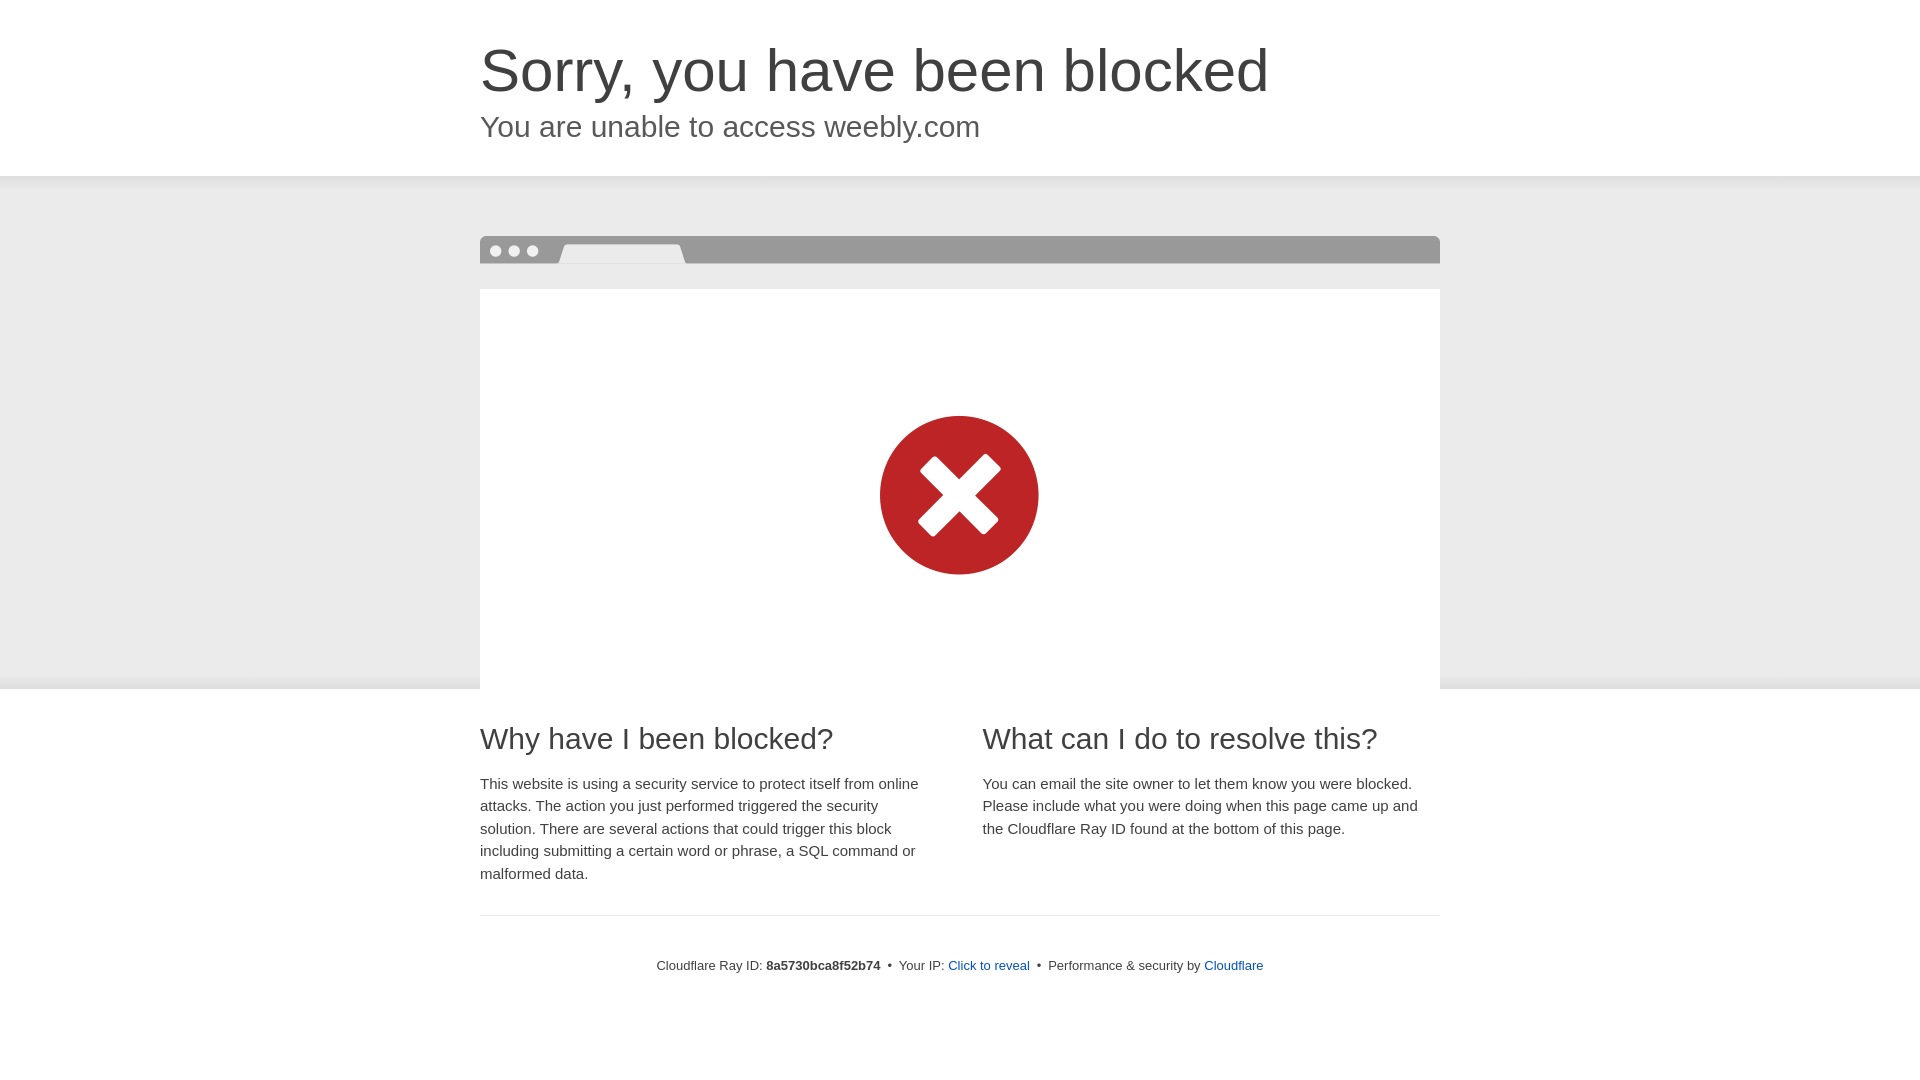 The height and width of the screenshot is (1080, 1920). I want to click on Click to reveal, so click(988, 966).